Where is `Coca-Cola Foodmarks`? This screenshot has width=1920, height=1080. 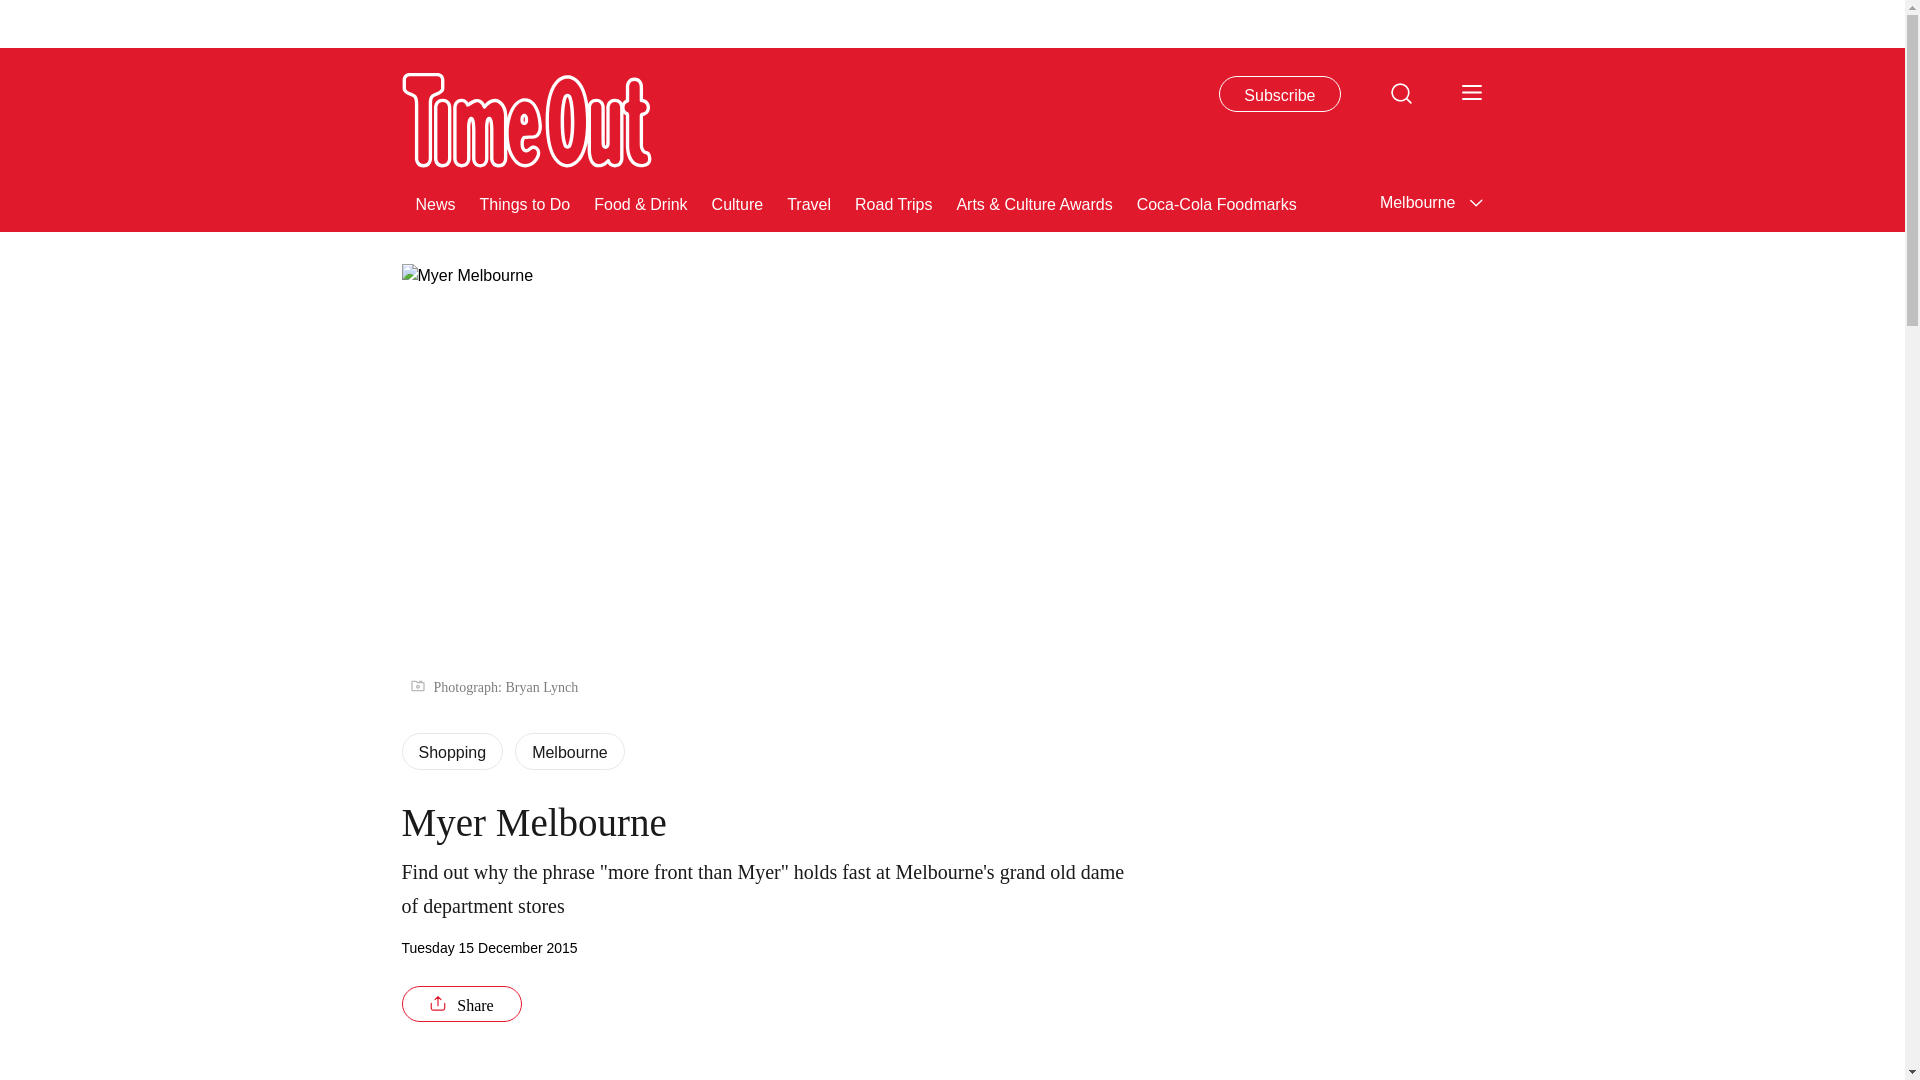 Coca-Cola Foodmarks is located at coordinates (1216, 202).